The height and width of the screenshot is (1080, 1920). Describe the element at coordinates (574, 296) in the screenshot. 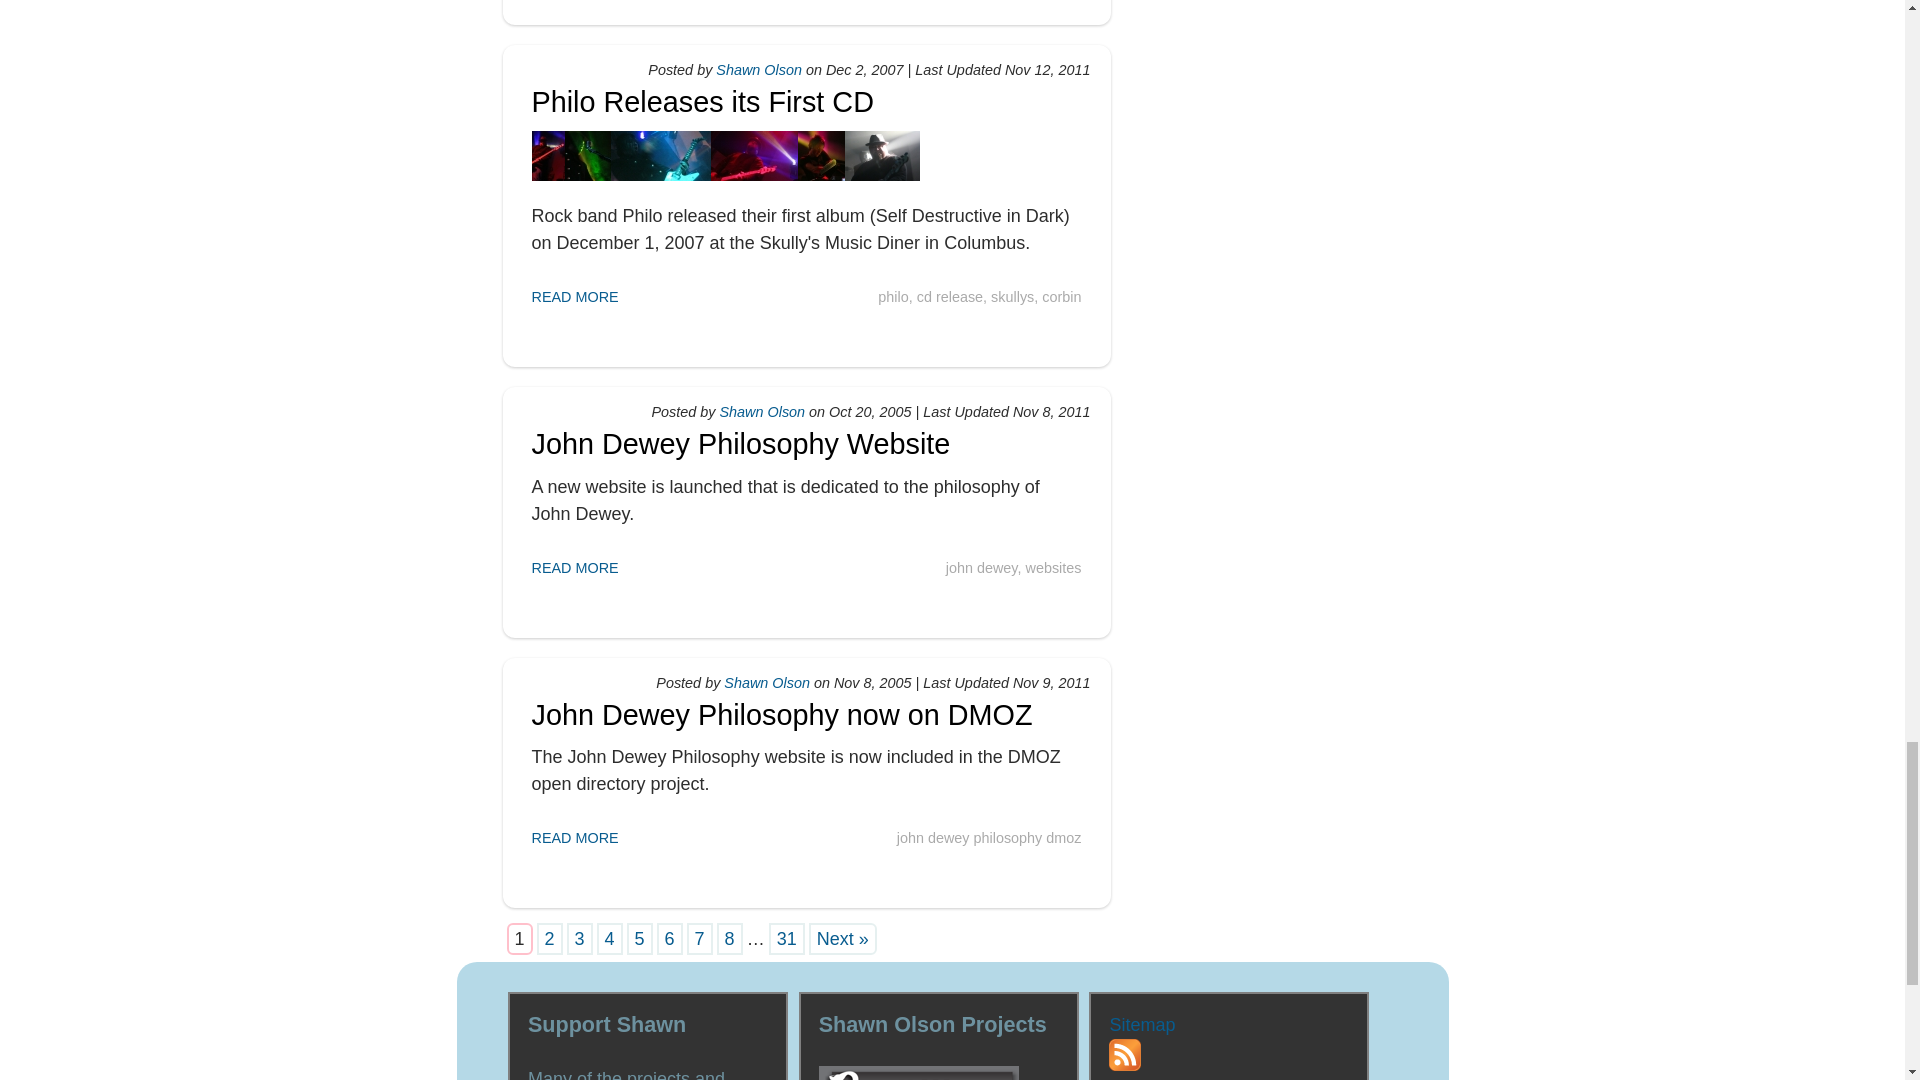

I see `READ MORE` at that location.